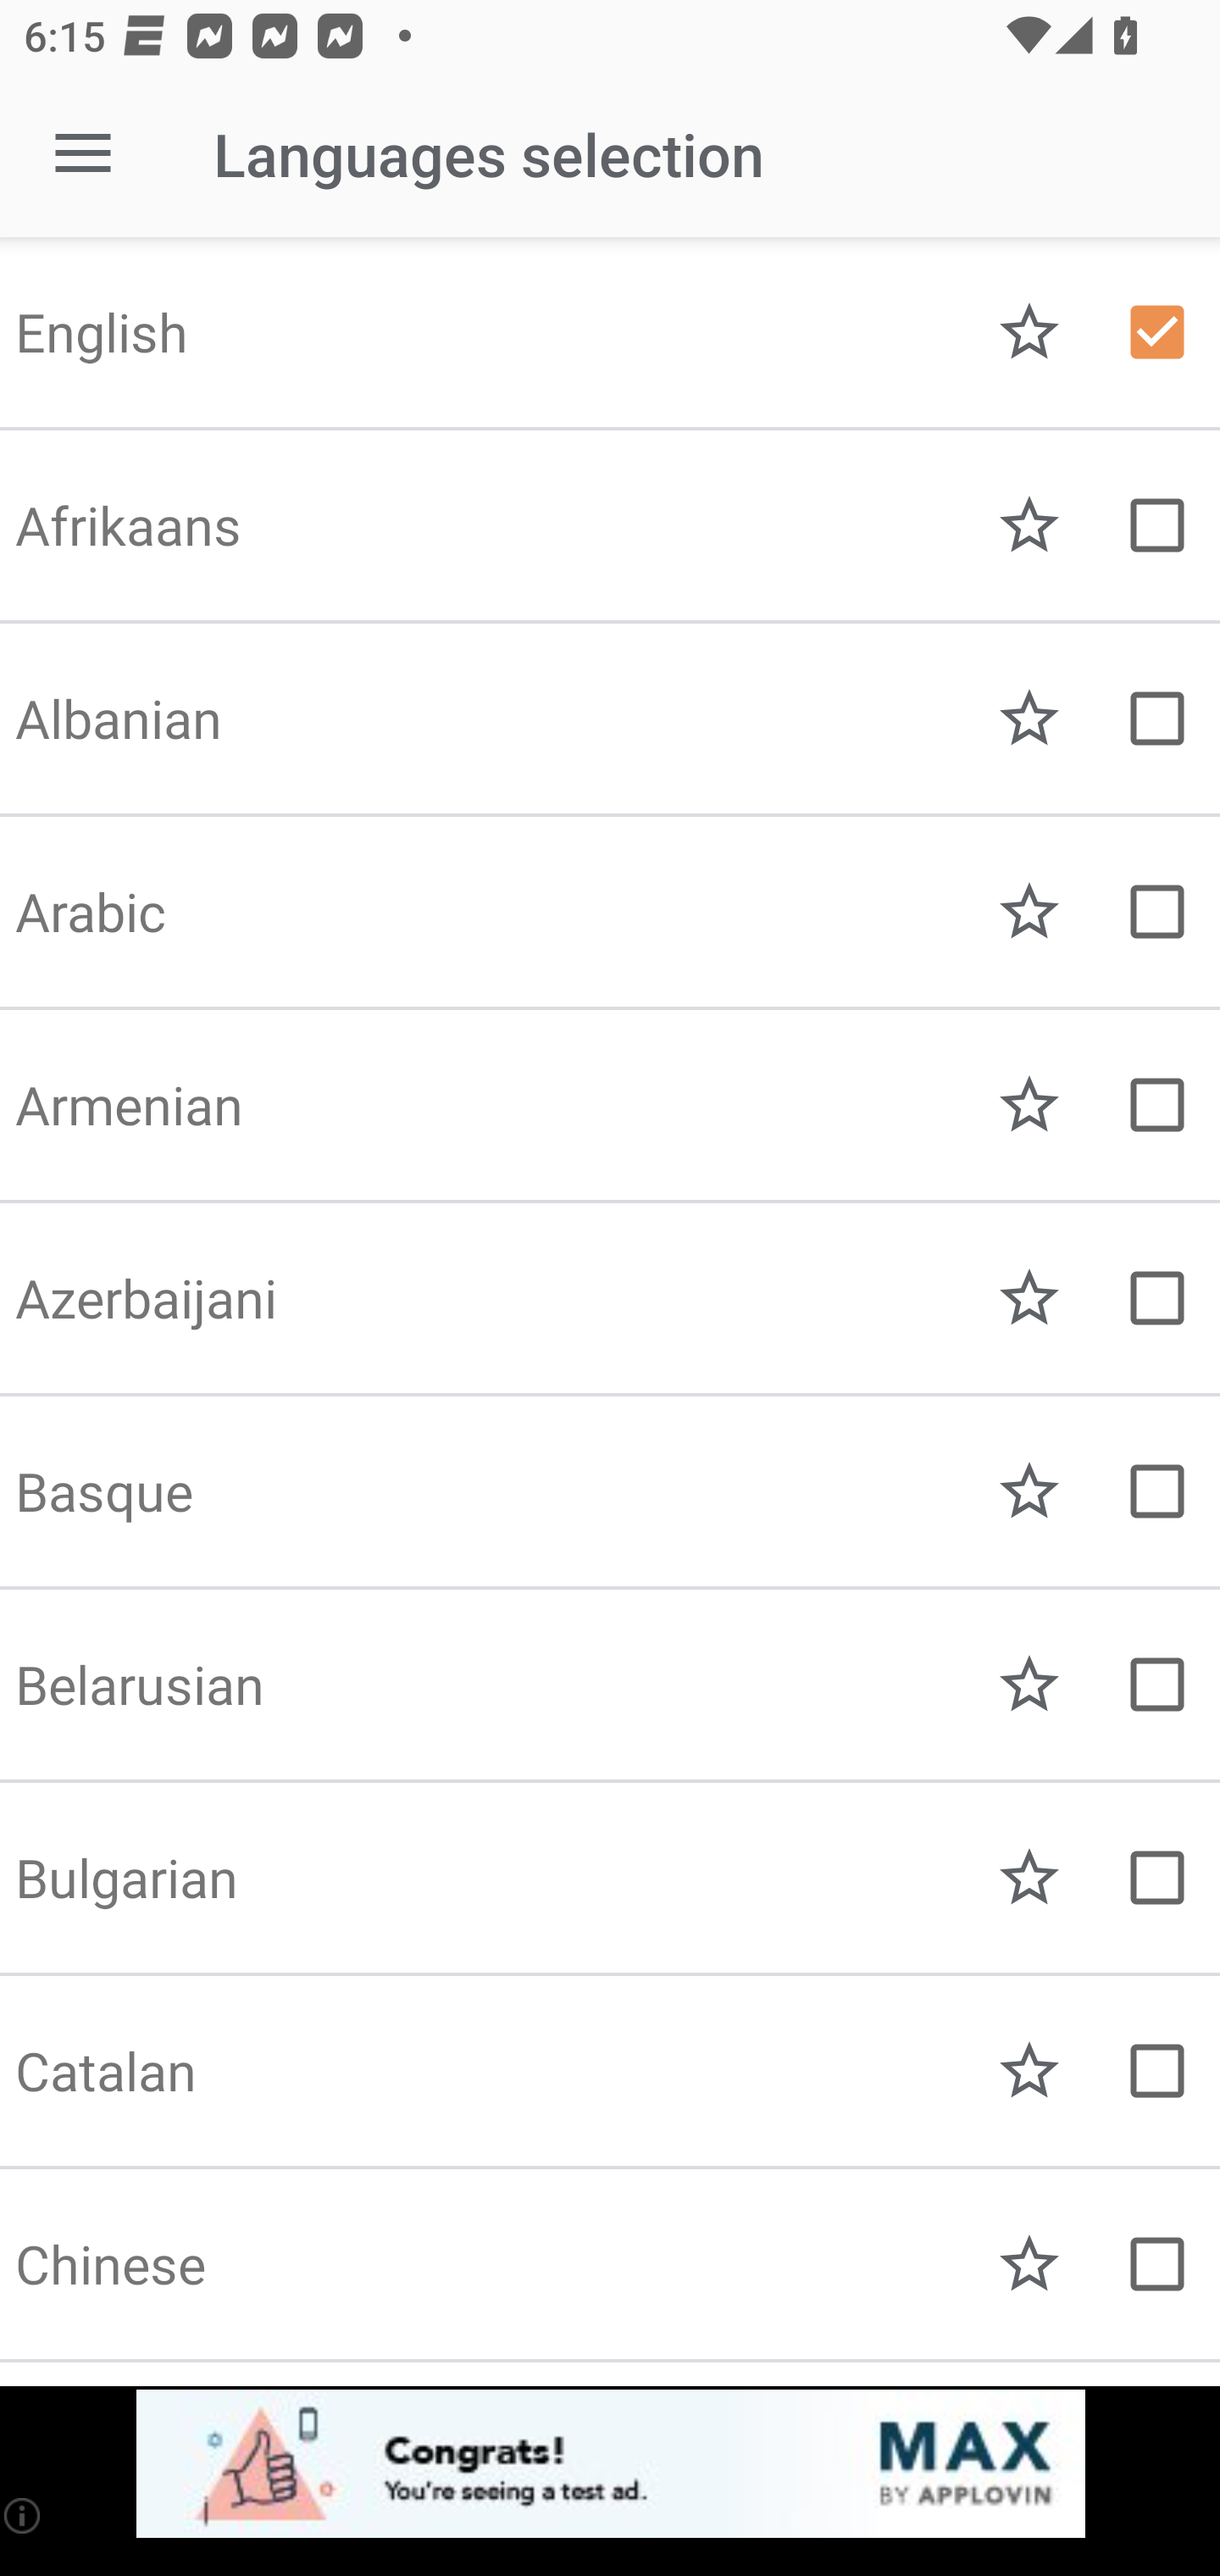 Image resolution: width=1220 pixels, height=2576 pixels. What do you see at coordinates (1029, 525) in the screenshot?
I see `Favorite` at bounding box center [1029, 525].